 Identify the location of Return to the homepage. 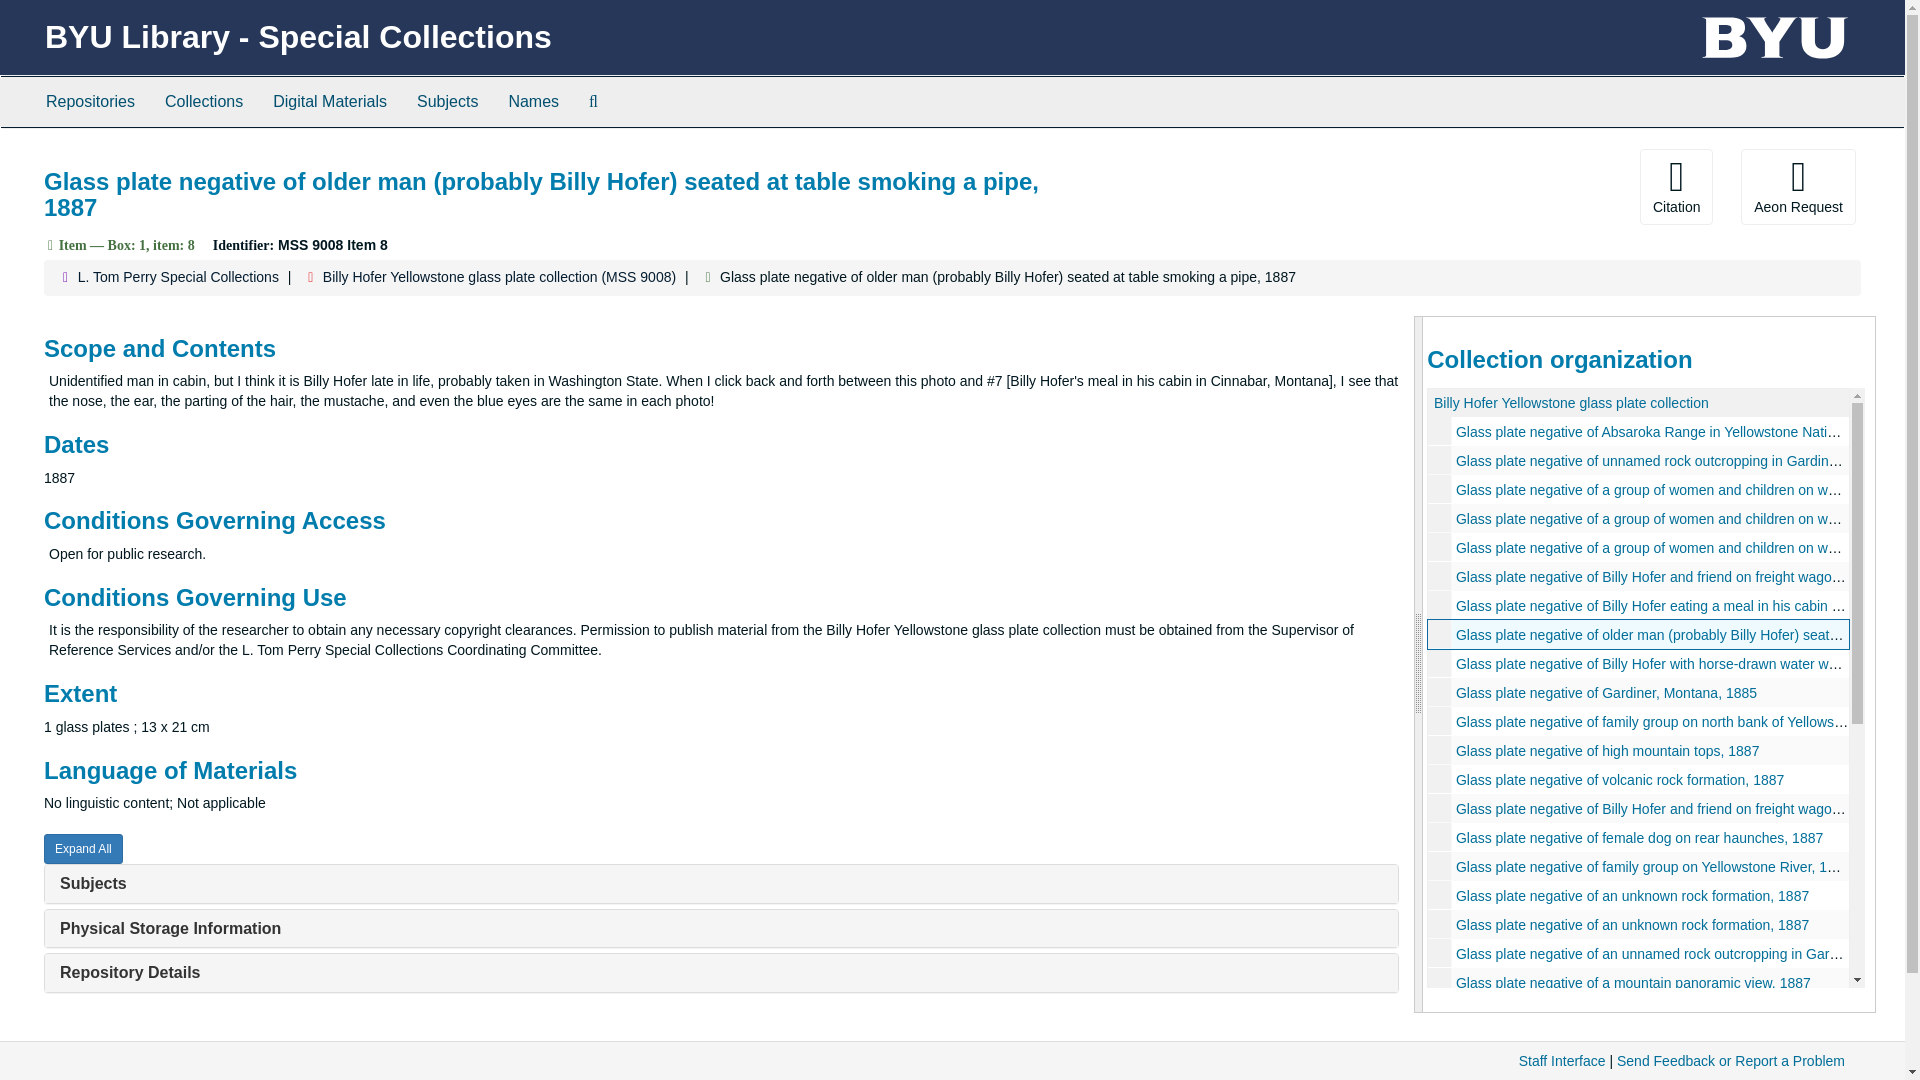
(298, 37).